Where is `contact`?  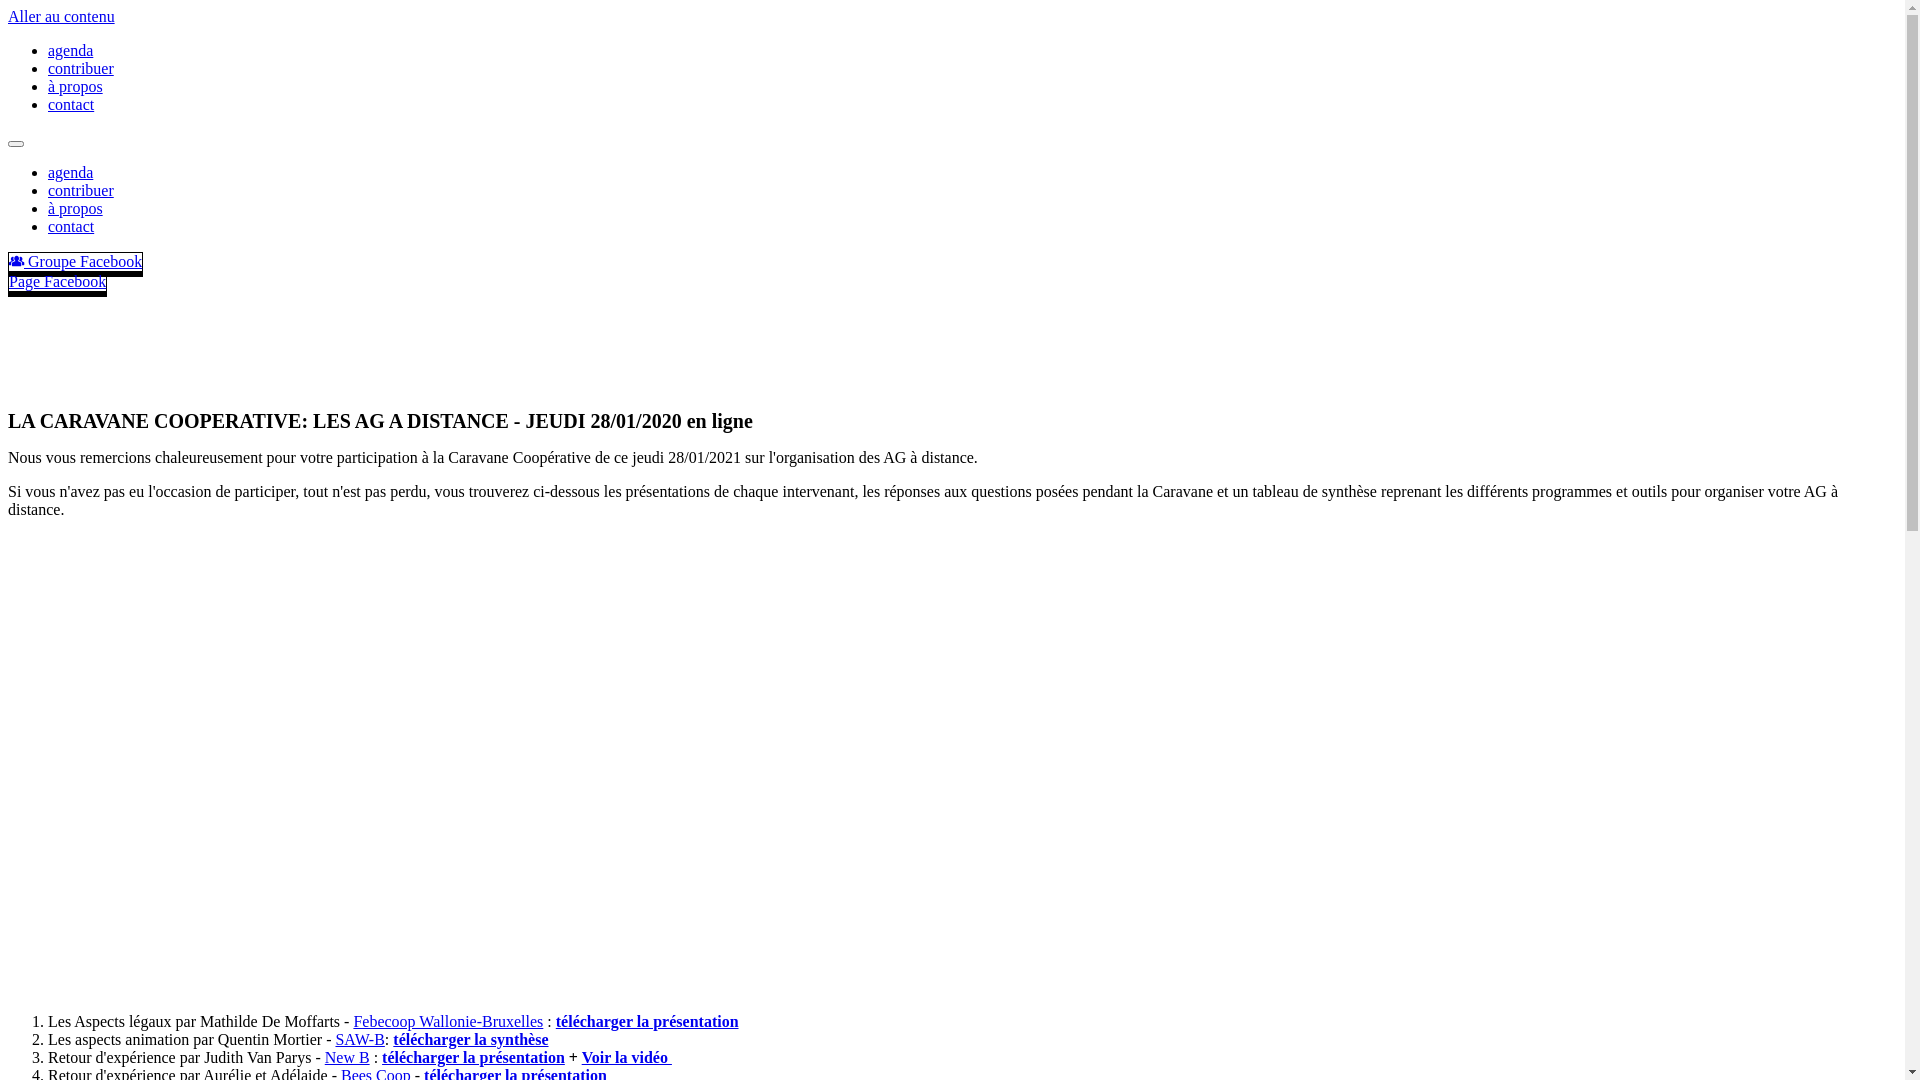
contact is located at coordinates (71, 226).